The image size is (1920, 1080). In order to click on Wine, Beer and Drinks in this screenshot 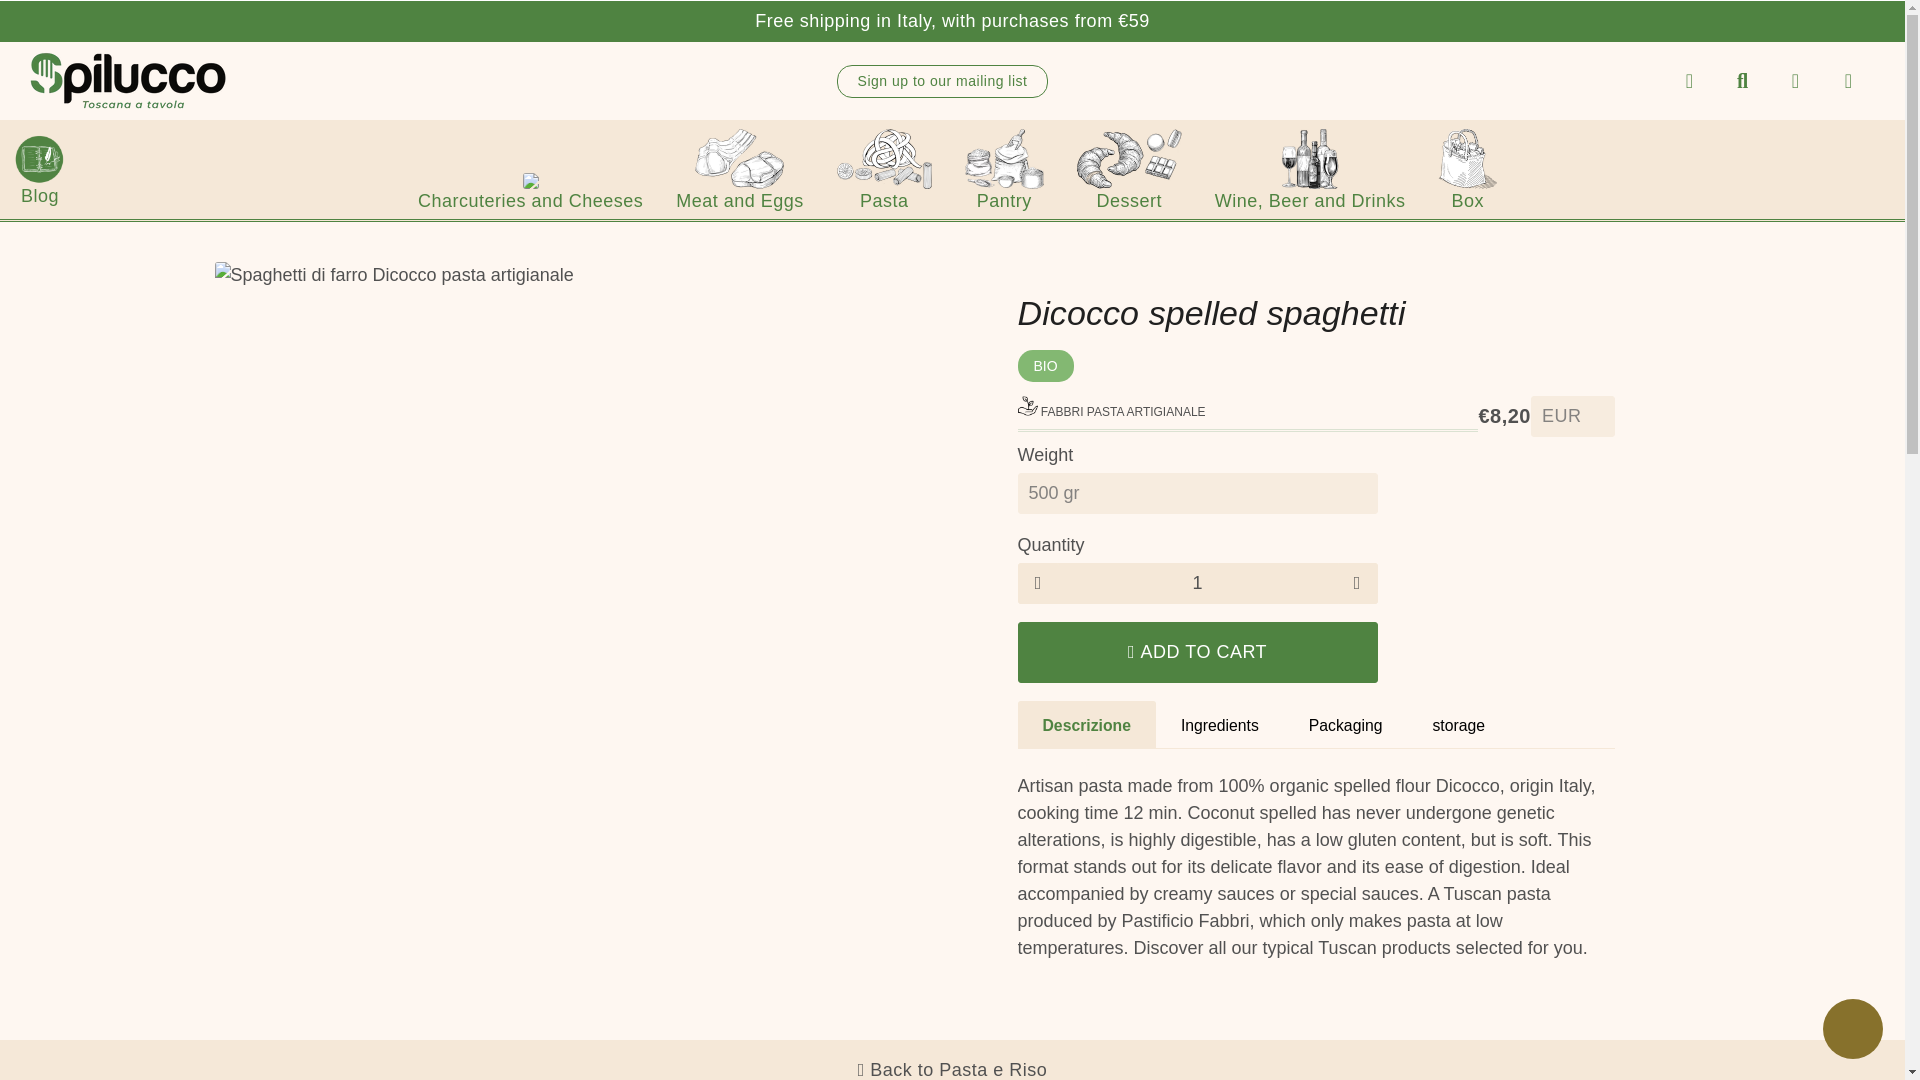, I will do `click(1310, 169)`.